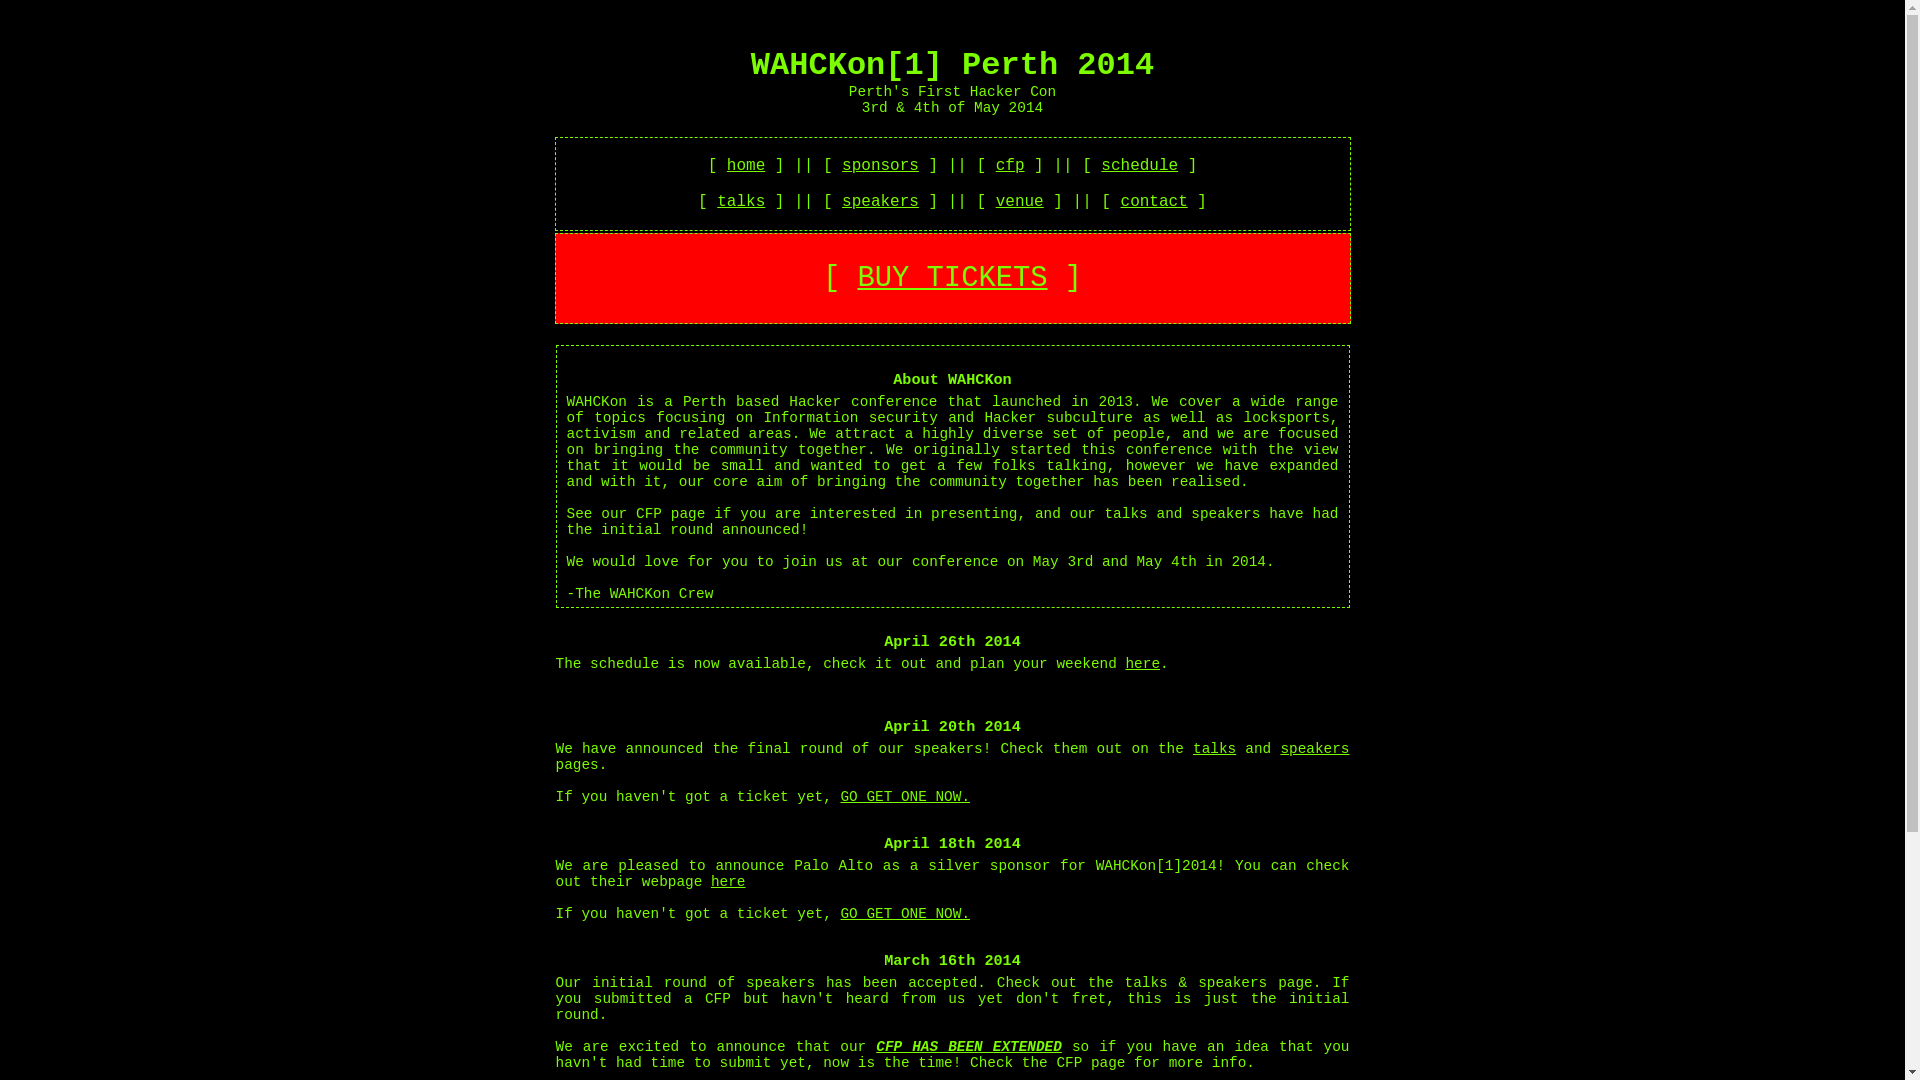 The image size is (1920, 1080). Describe the element at coordinates (1154, 202) in the screenshot. I see `contact` at that location.